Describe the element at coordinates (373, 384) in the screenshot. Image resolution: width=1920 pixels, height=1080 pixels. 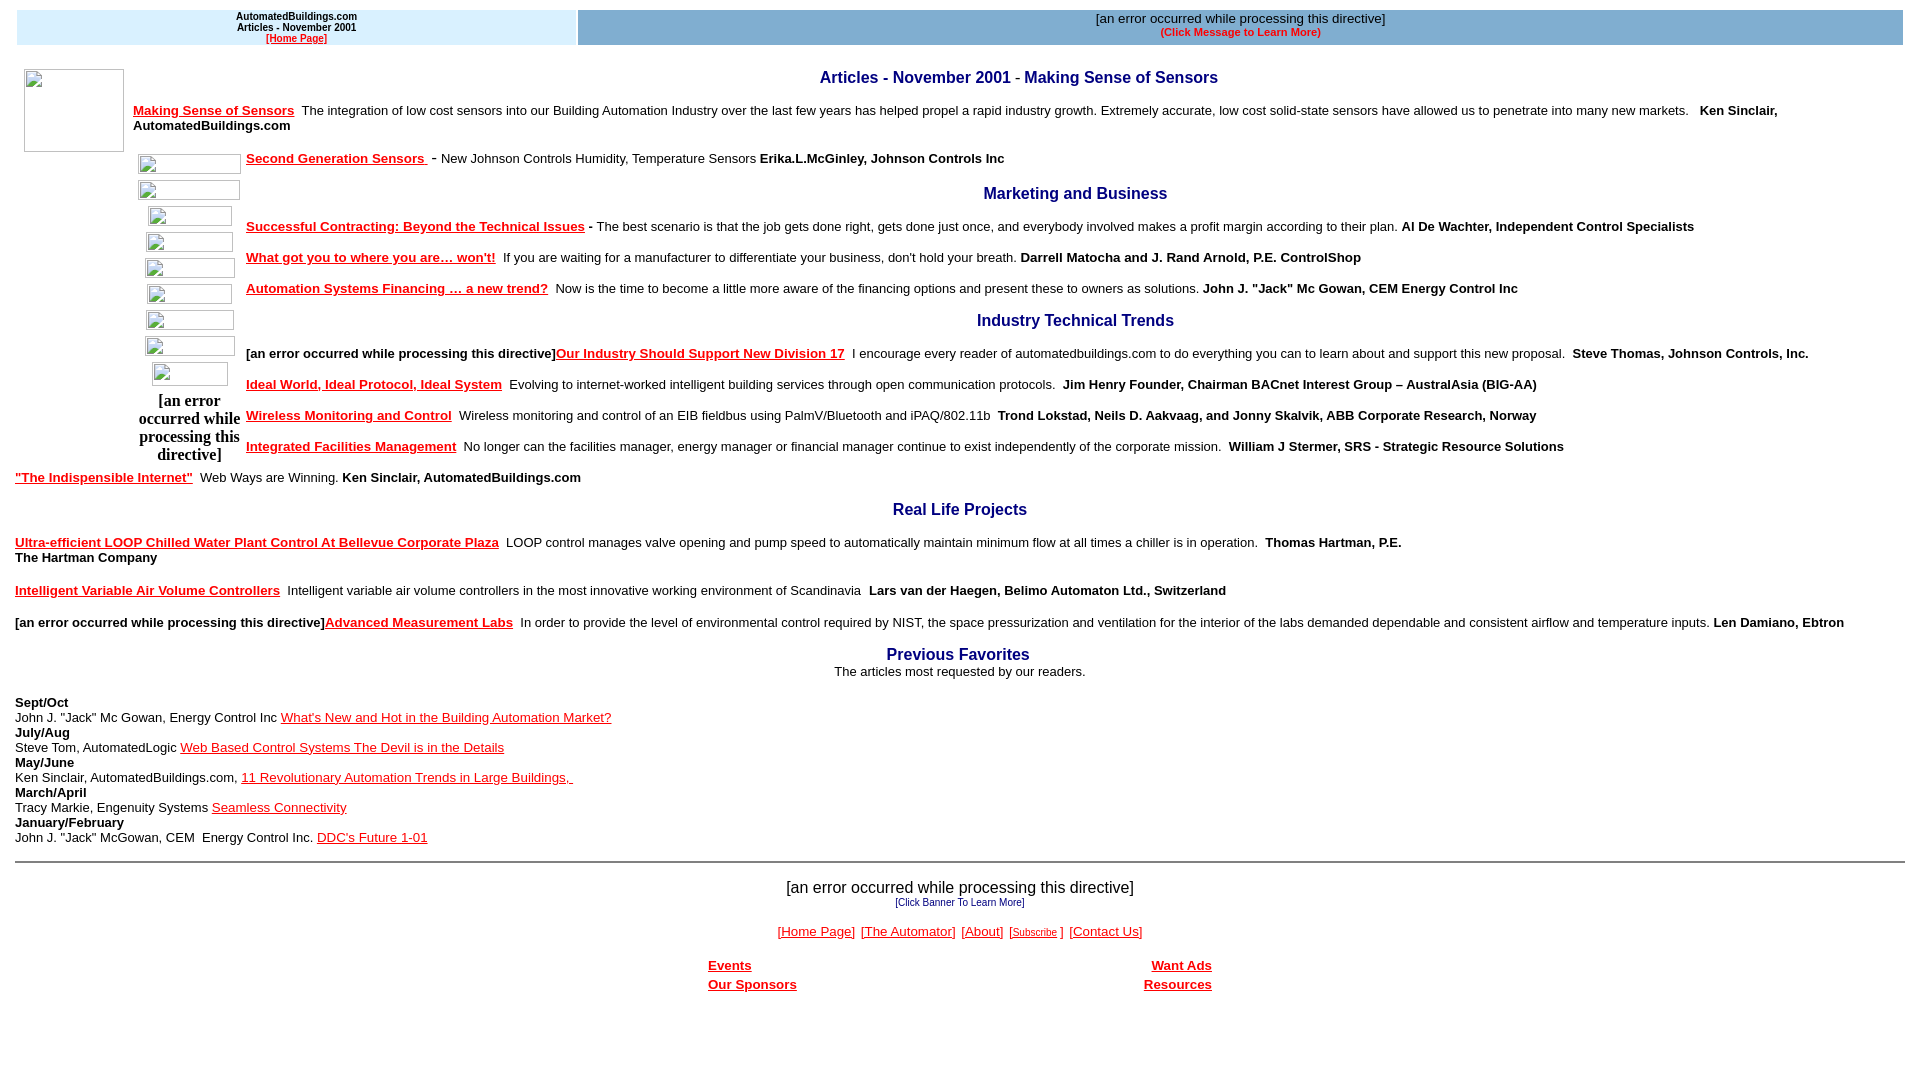
I see `Ideal World, Ideal Protocol, Ideal System` at that location.